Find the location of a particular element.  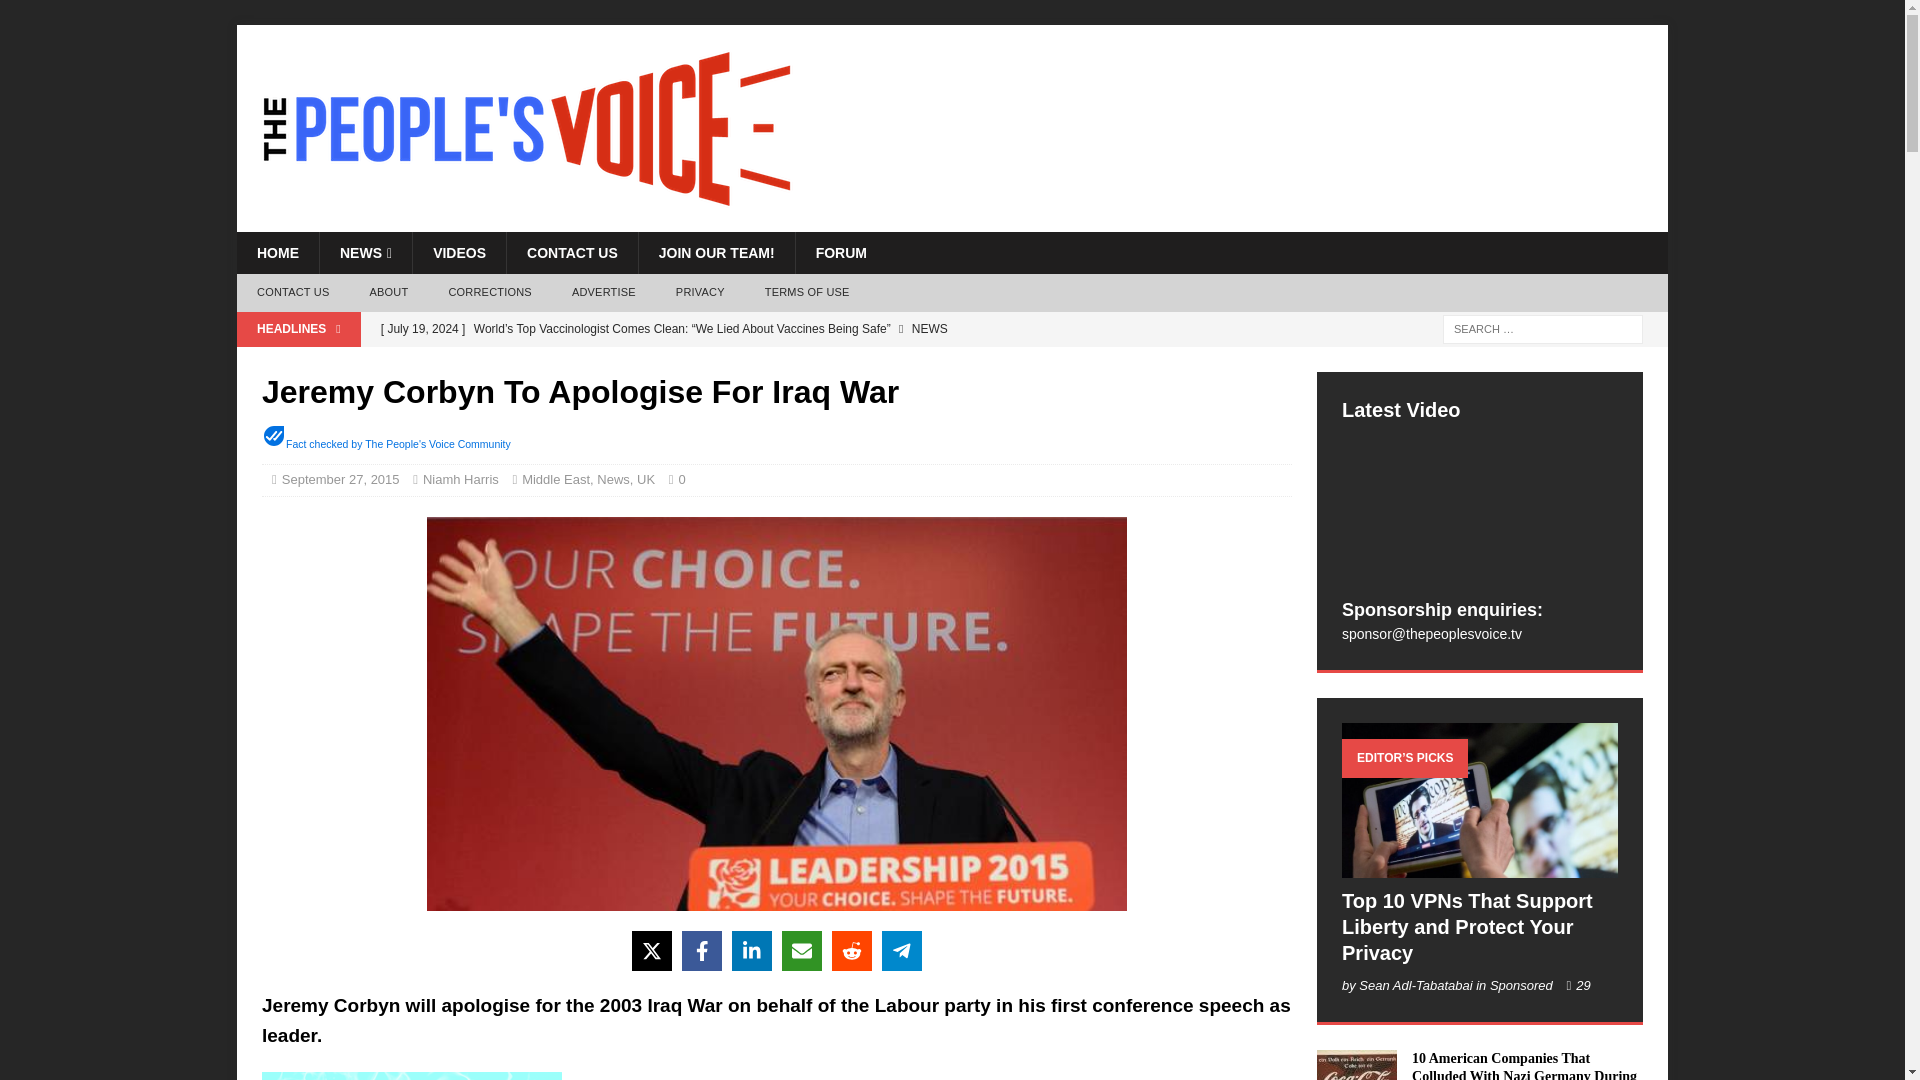

JOIN OUR TEAM! is located at coordinates (716, 253).